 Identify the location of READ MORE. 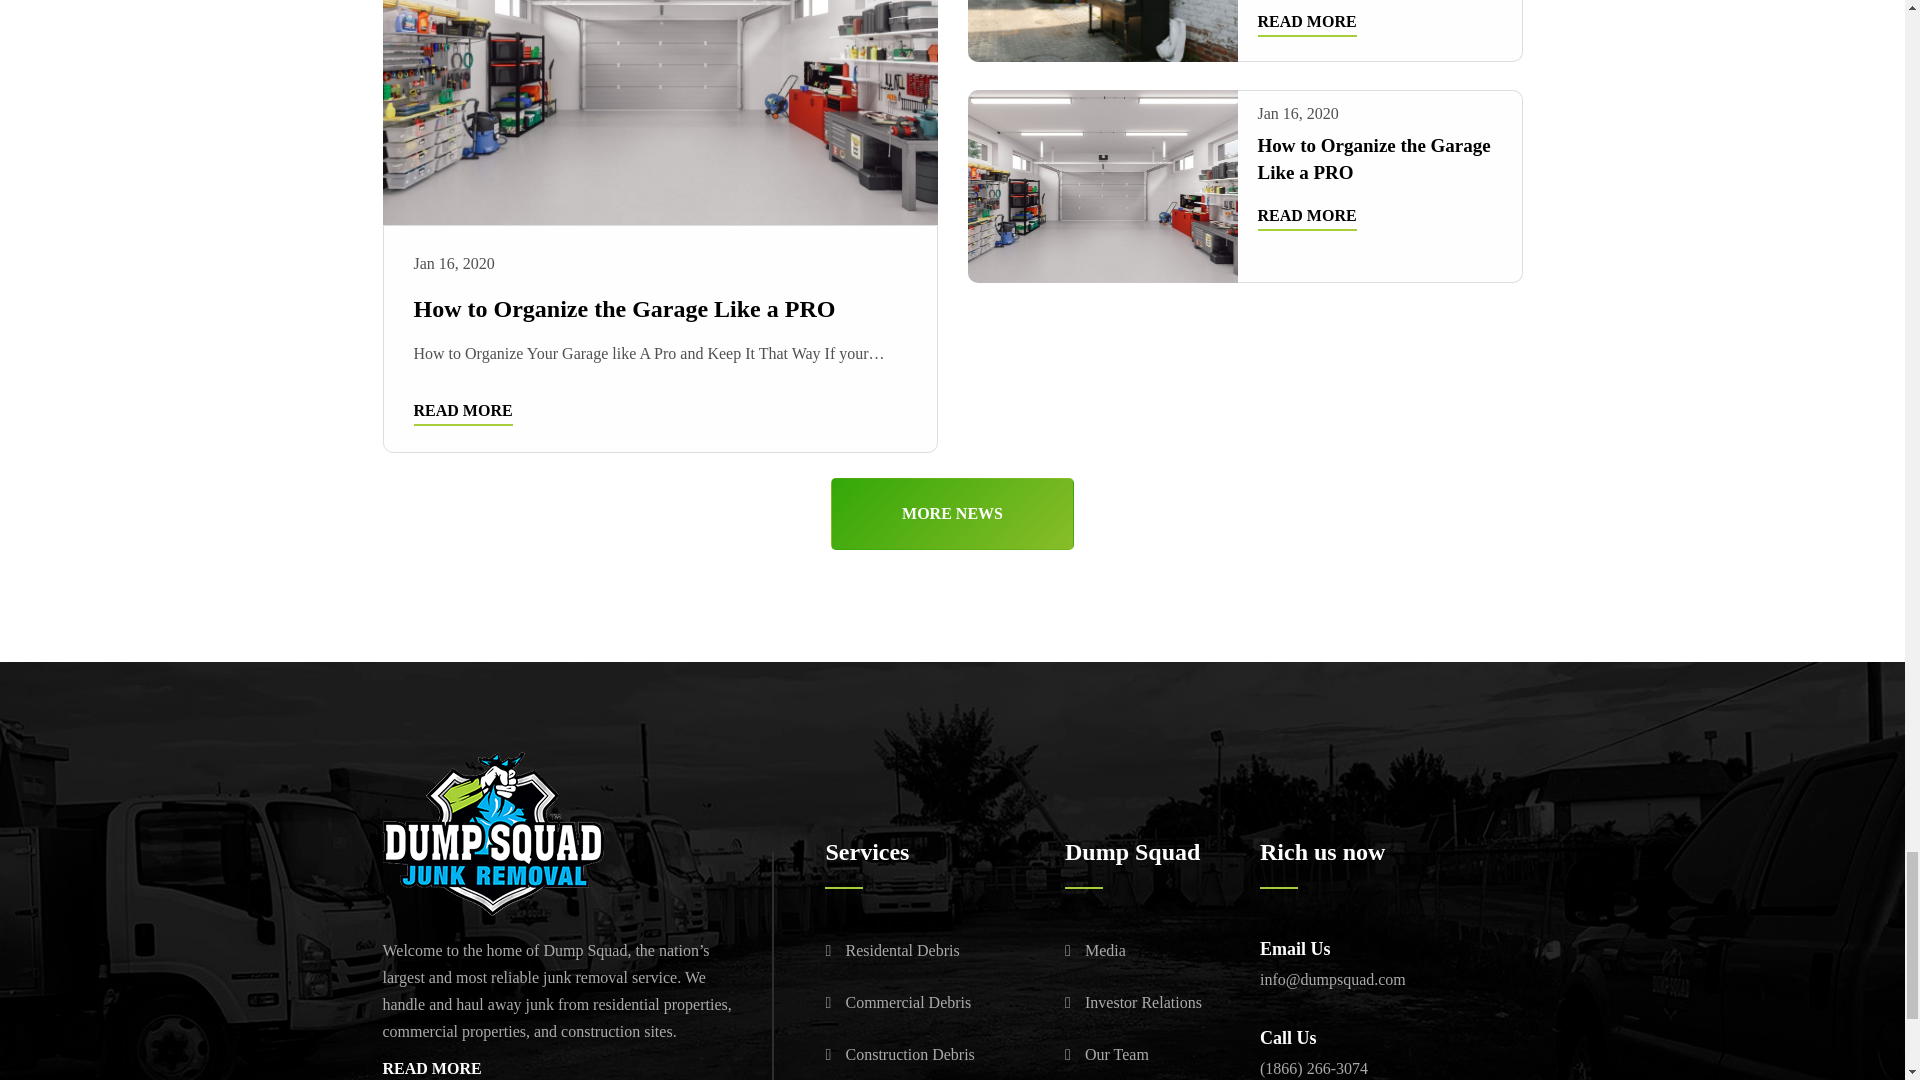
(1307, 219).